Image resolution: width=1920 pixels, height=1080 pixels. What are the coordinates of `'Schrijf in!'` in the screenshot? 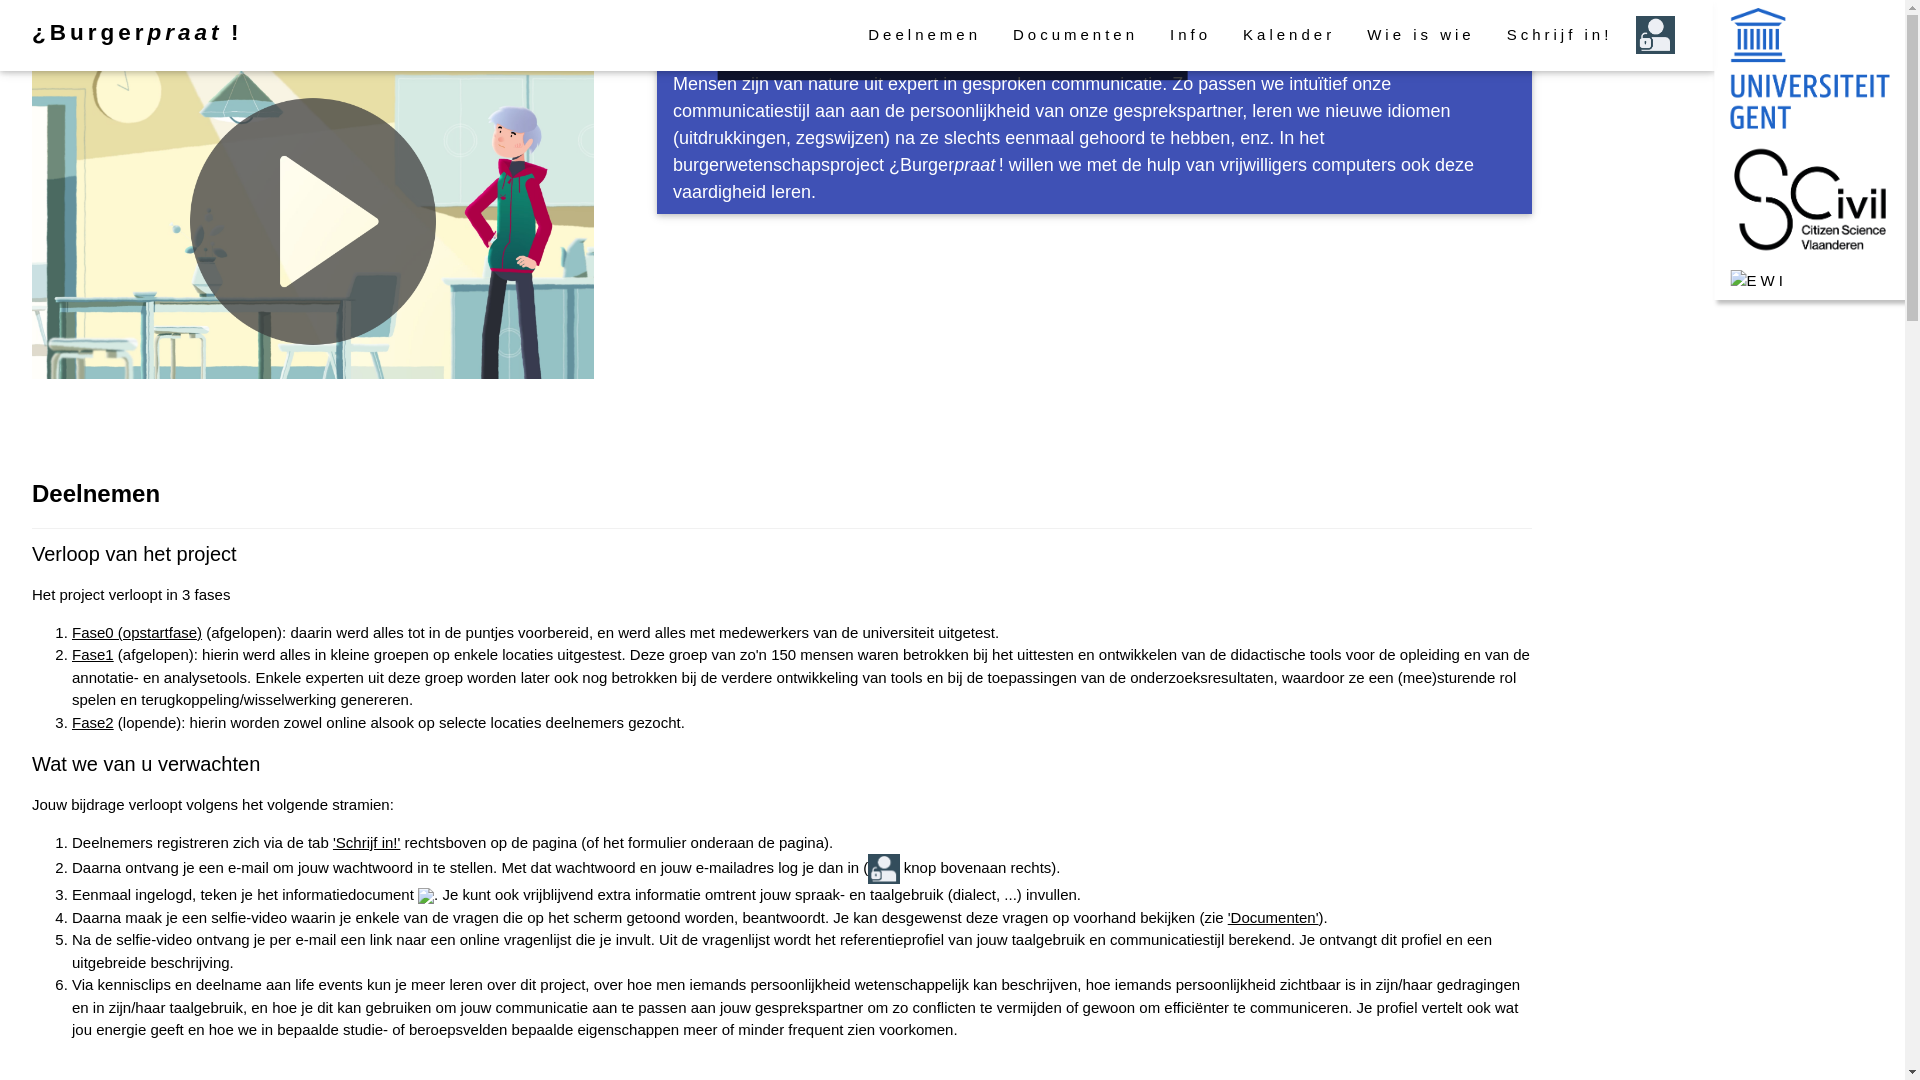 It's located at (366, 842).